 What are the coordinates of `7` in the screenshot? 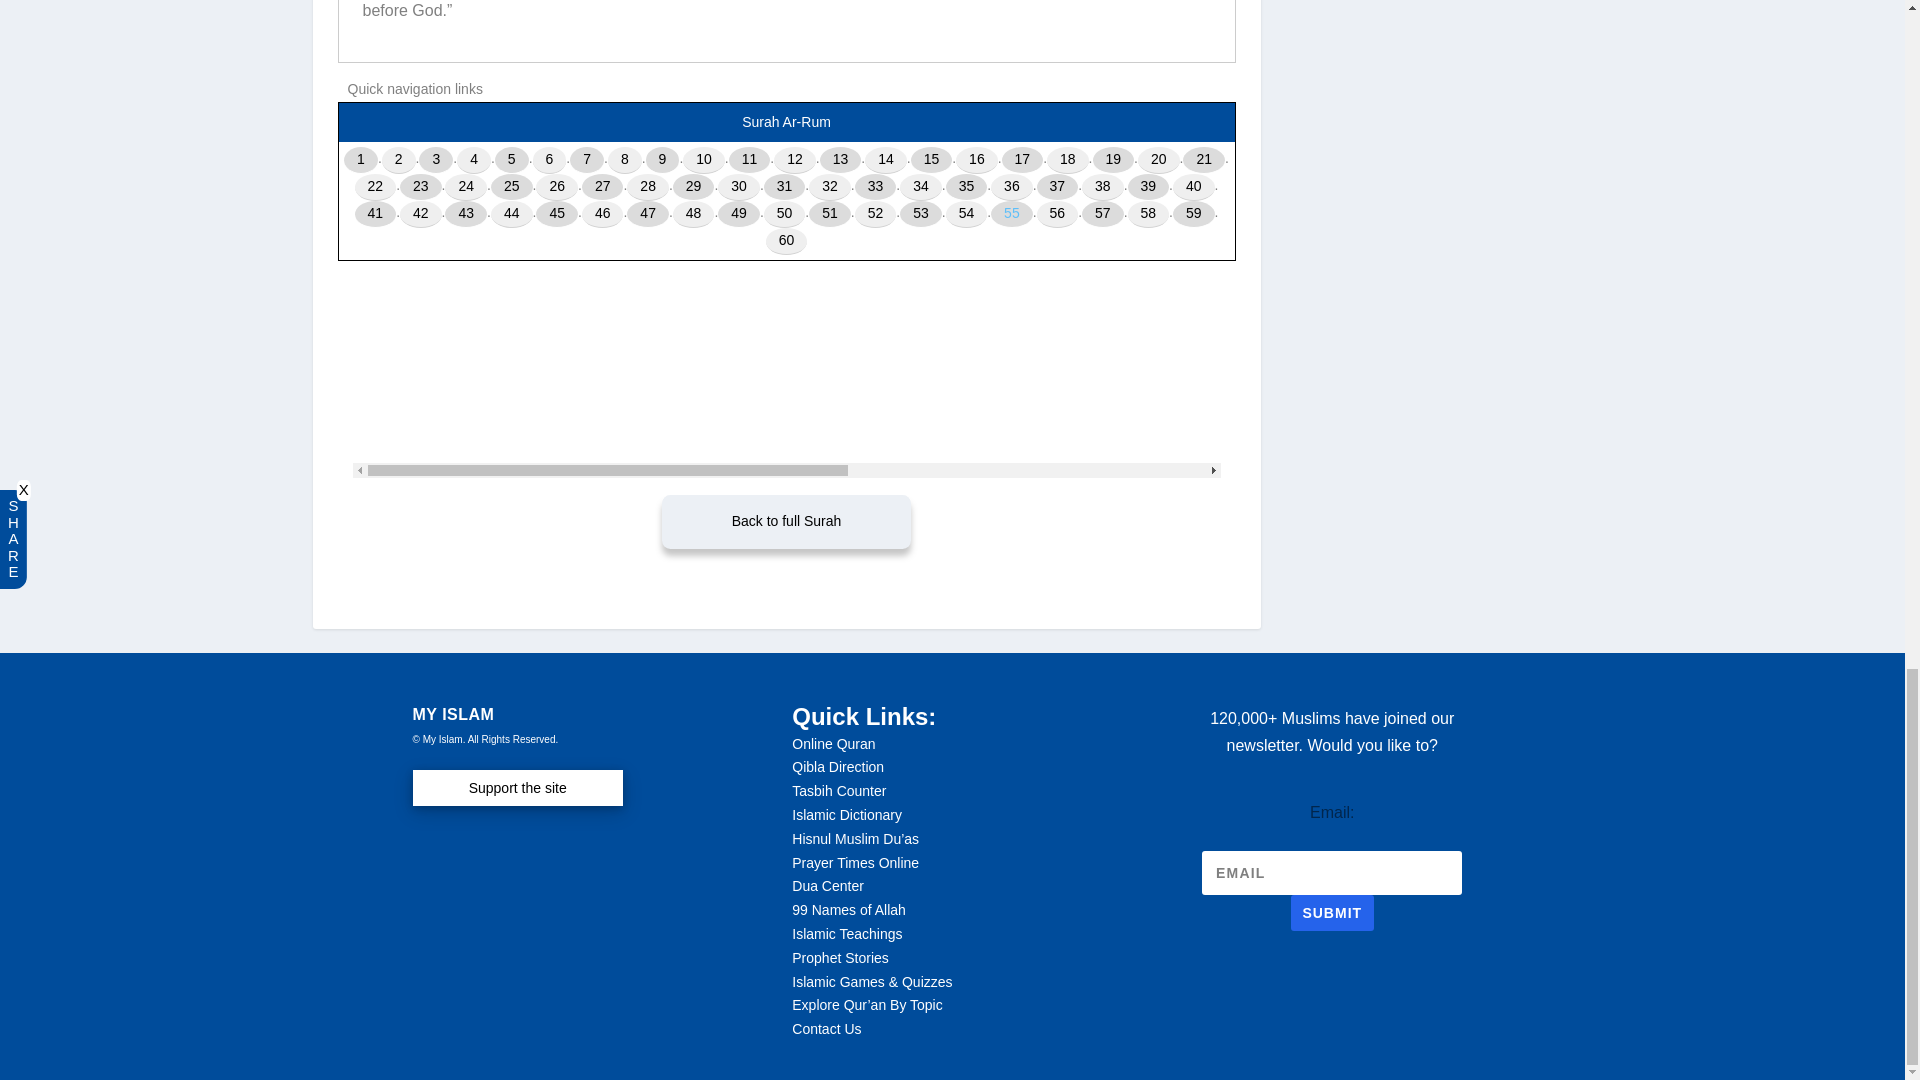 It's located at (587, 160).